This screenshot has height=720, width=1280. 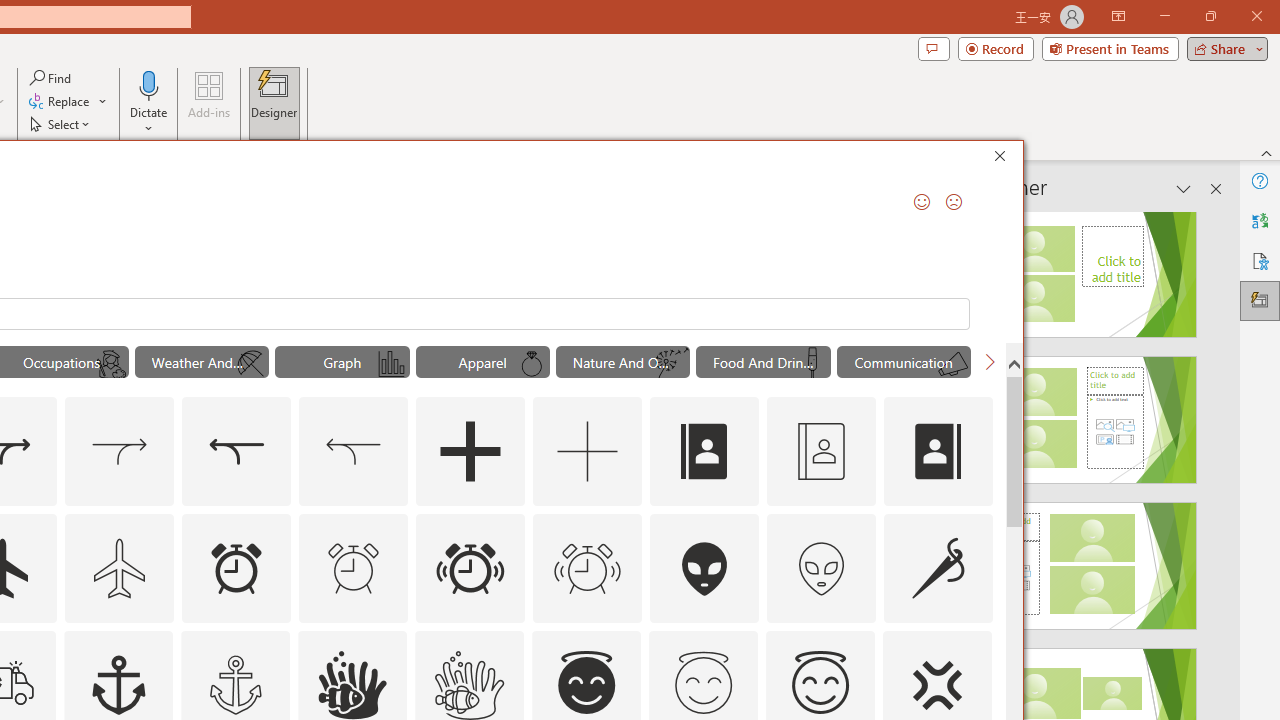 I want to click on Thumbnail, so click(x=977, y=645).